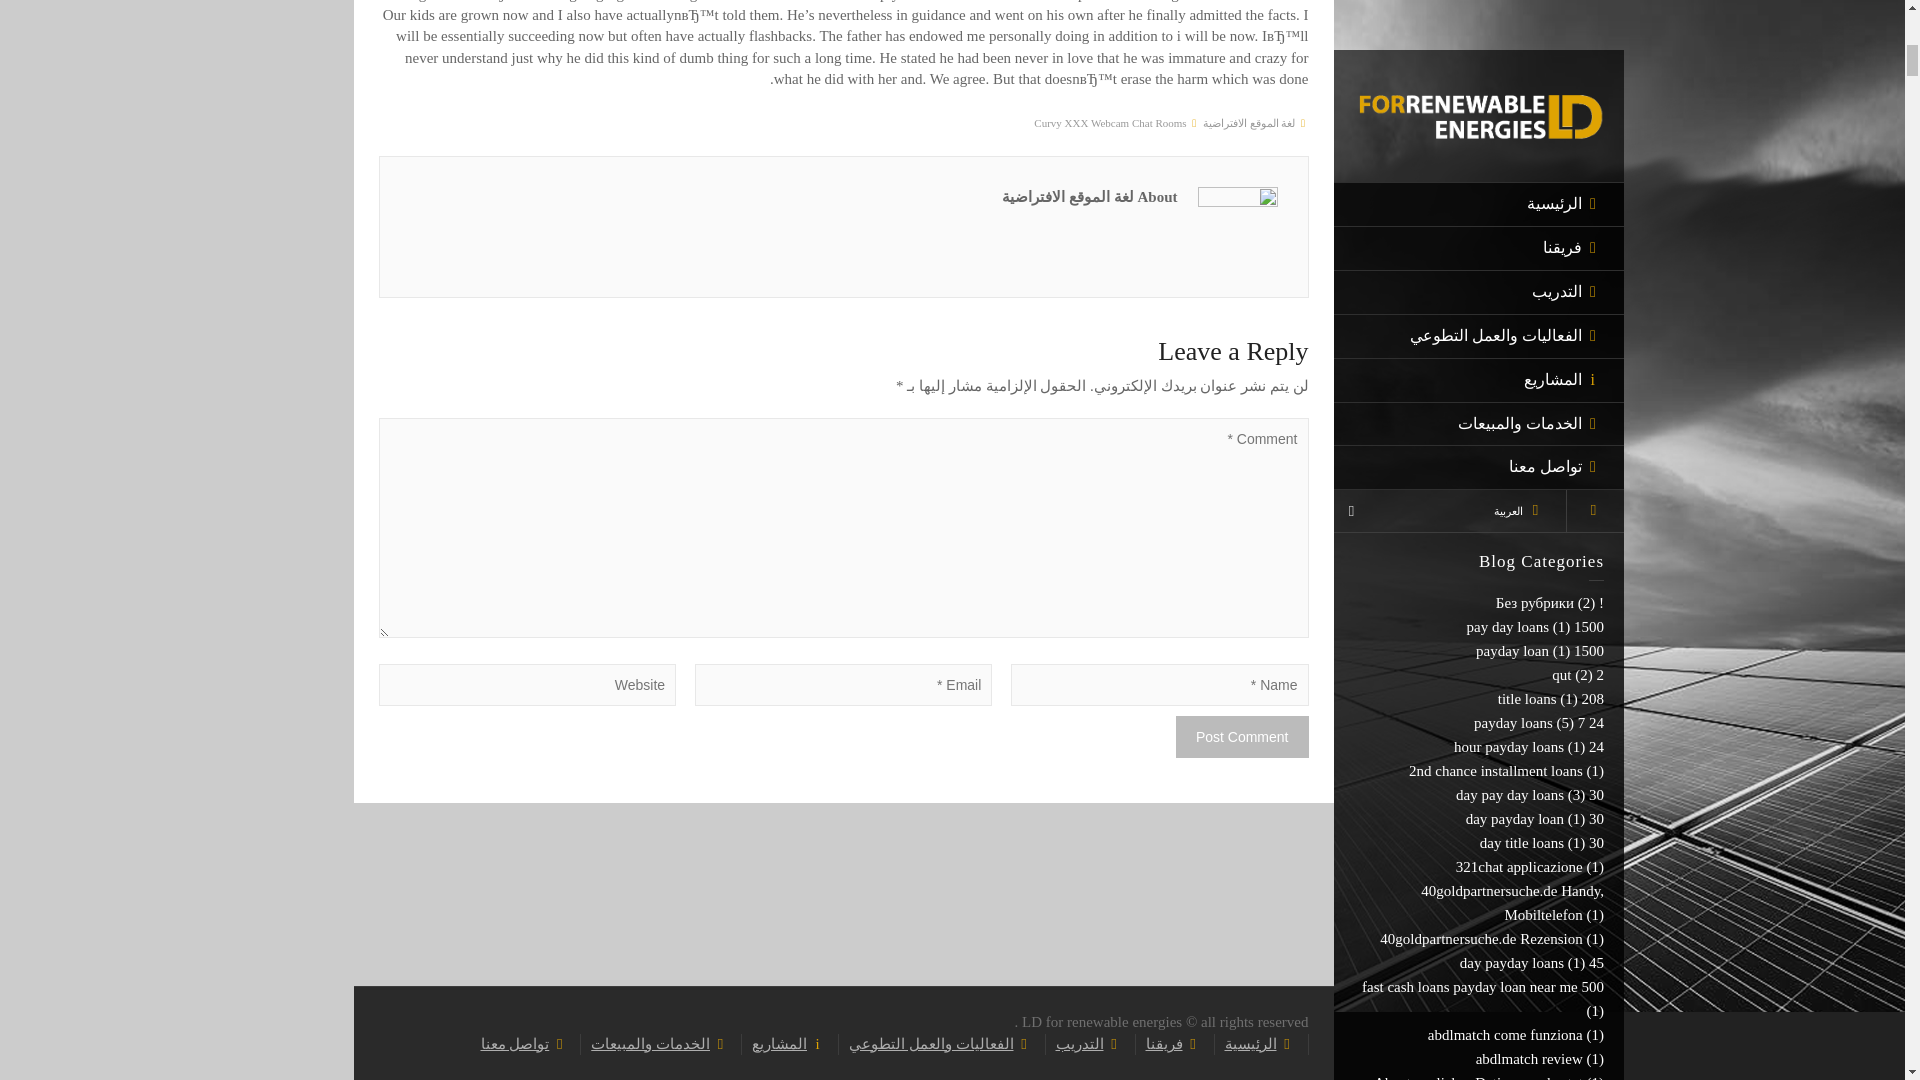  I want to click on Adult Cams, so click(1546, 218).